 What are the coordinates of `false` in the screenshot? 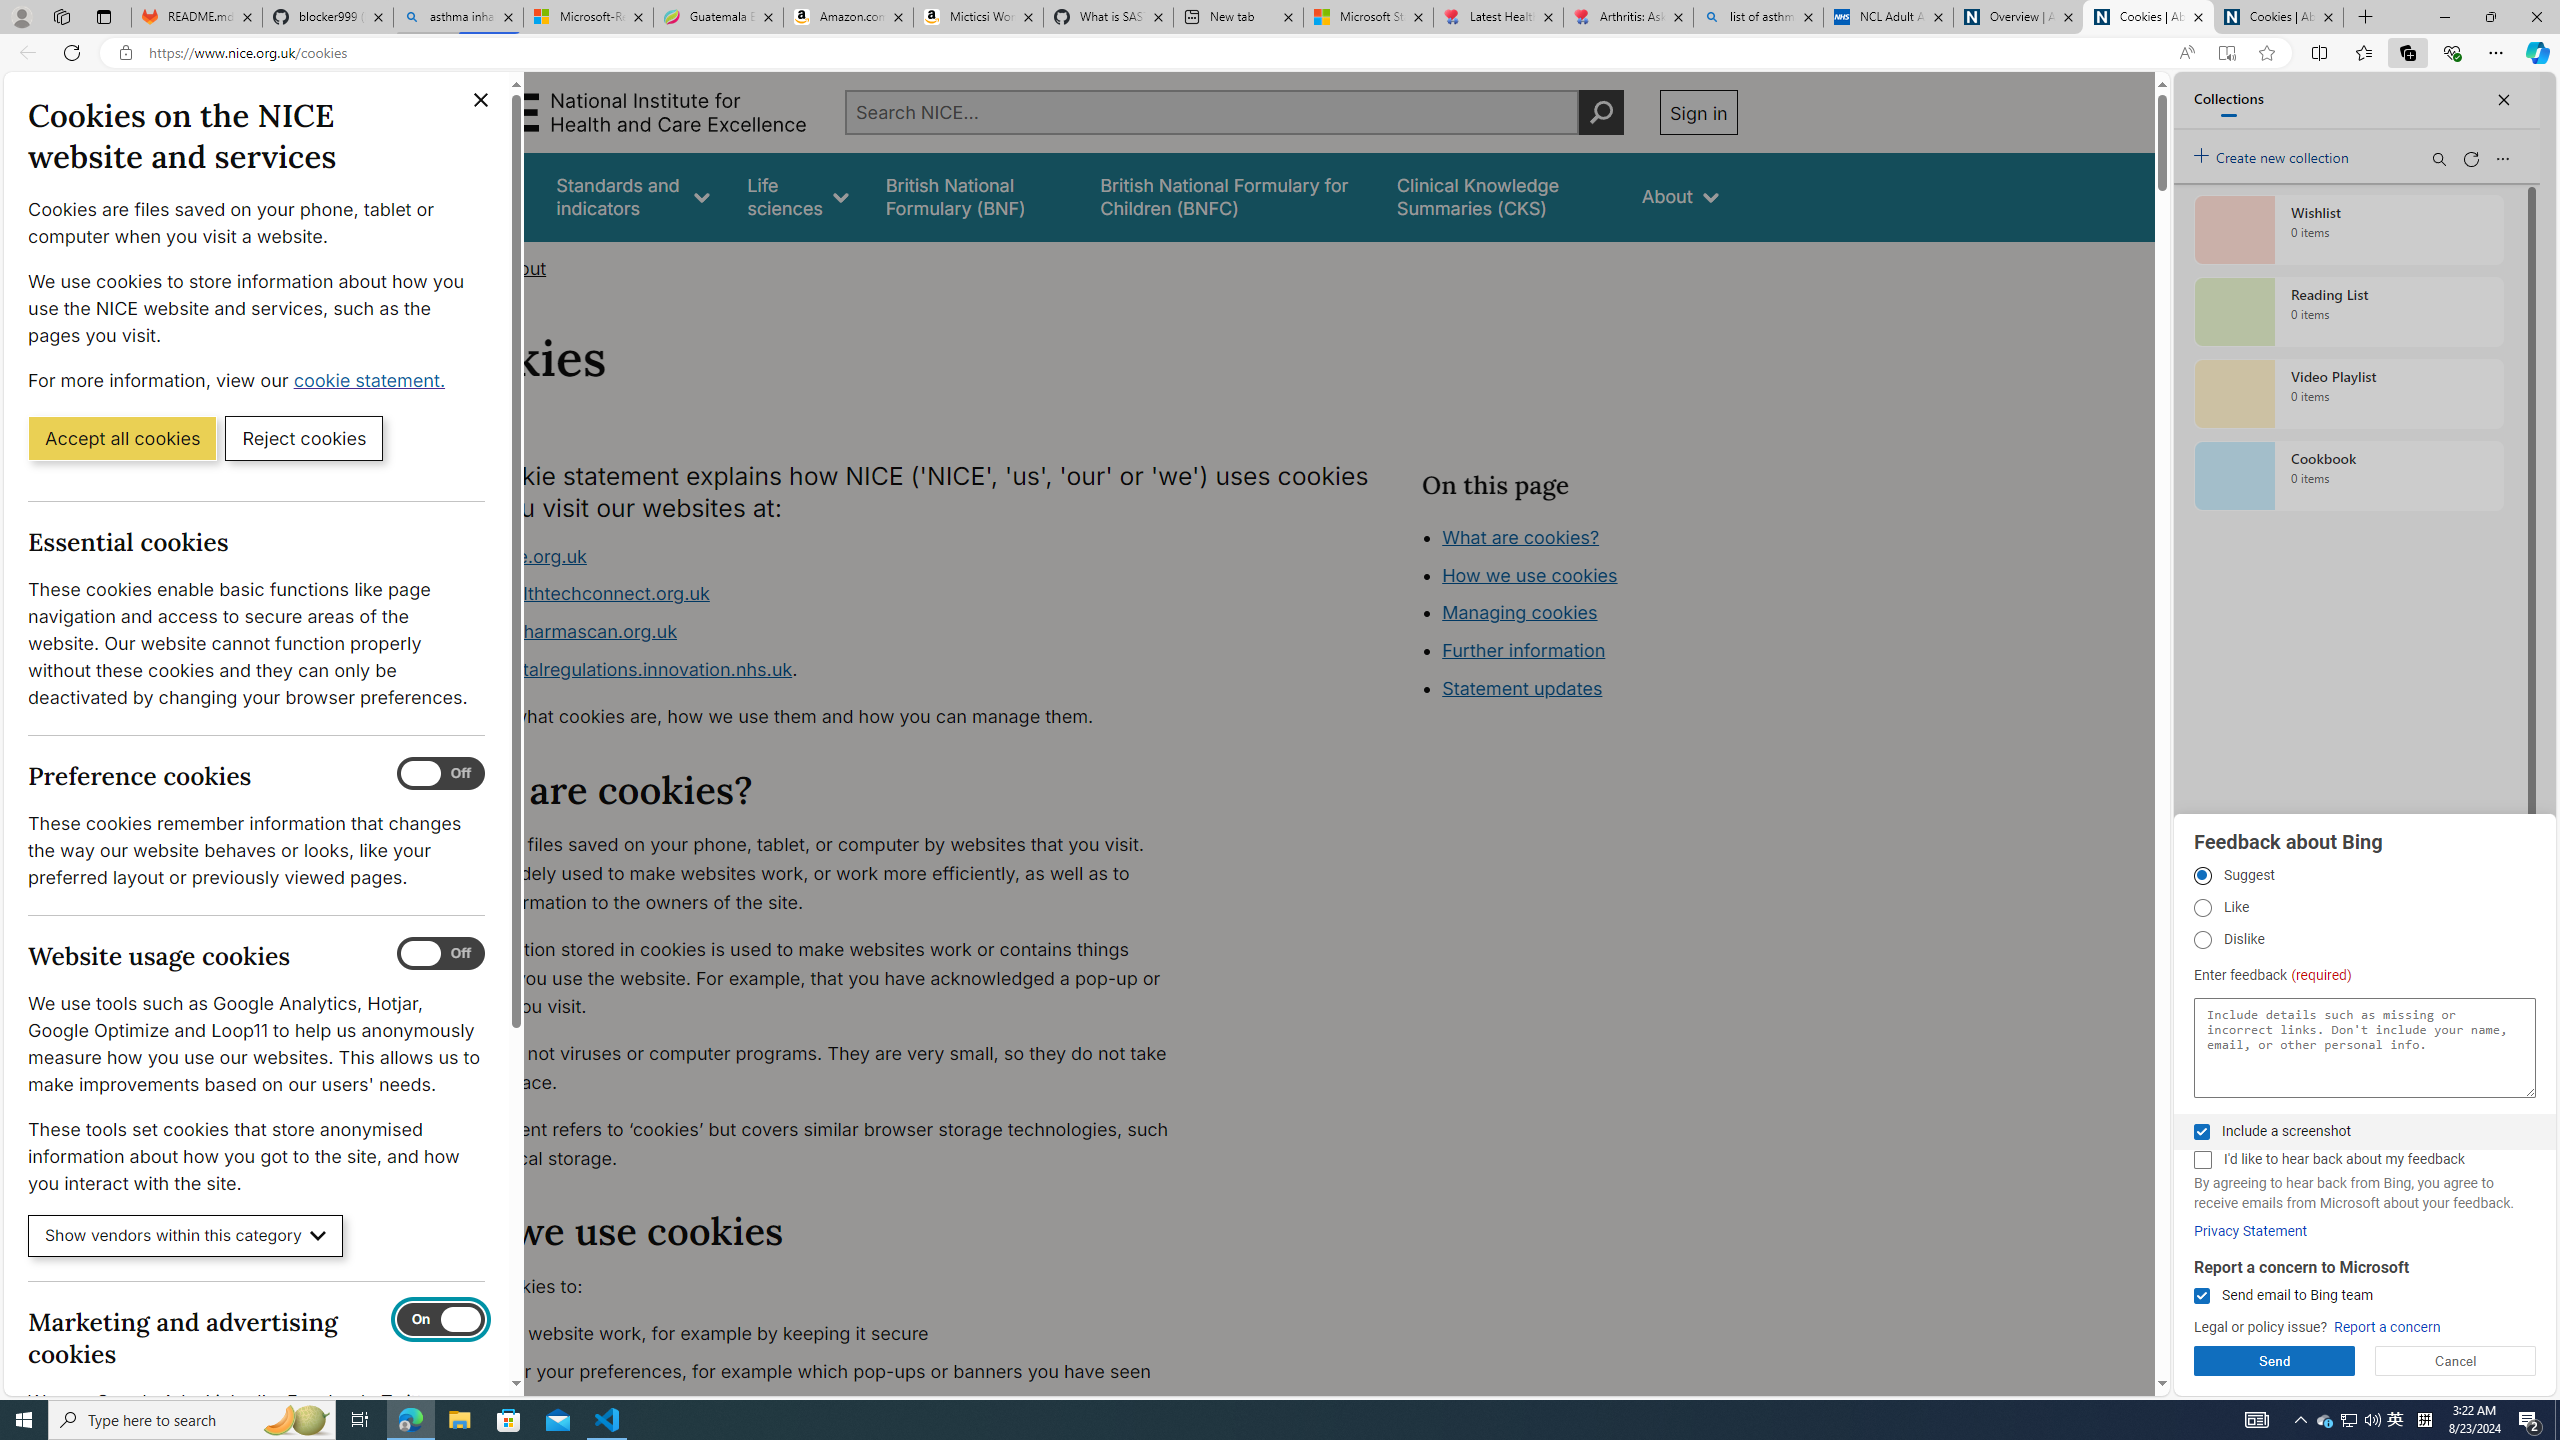 It's located at (1500, 196).